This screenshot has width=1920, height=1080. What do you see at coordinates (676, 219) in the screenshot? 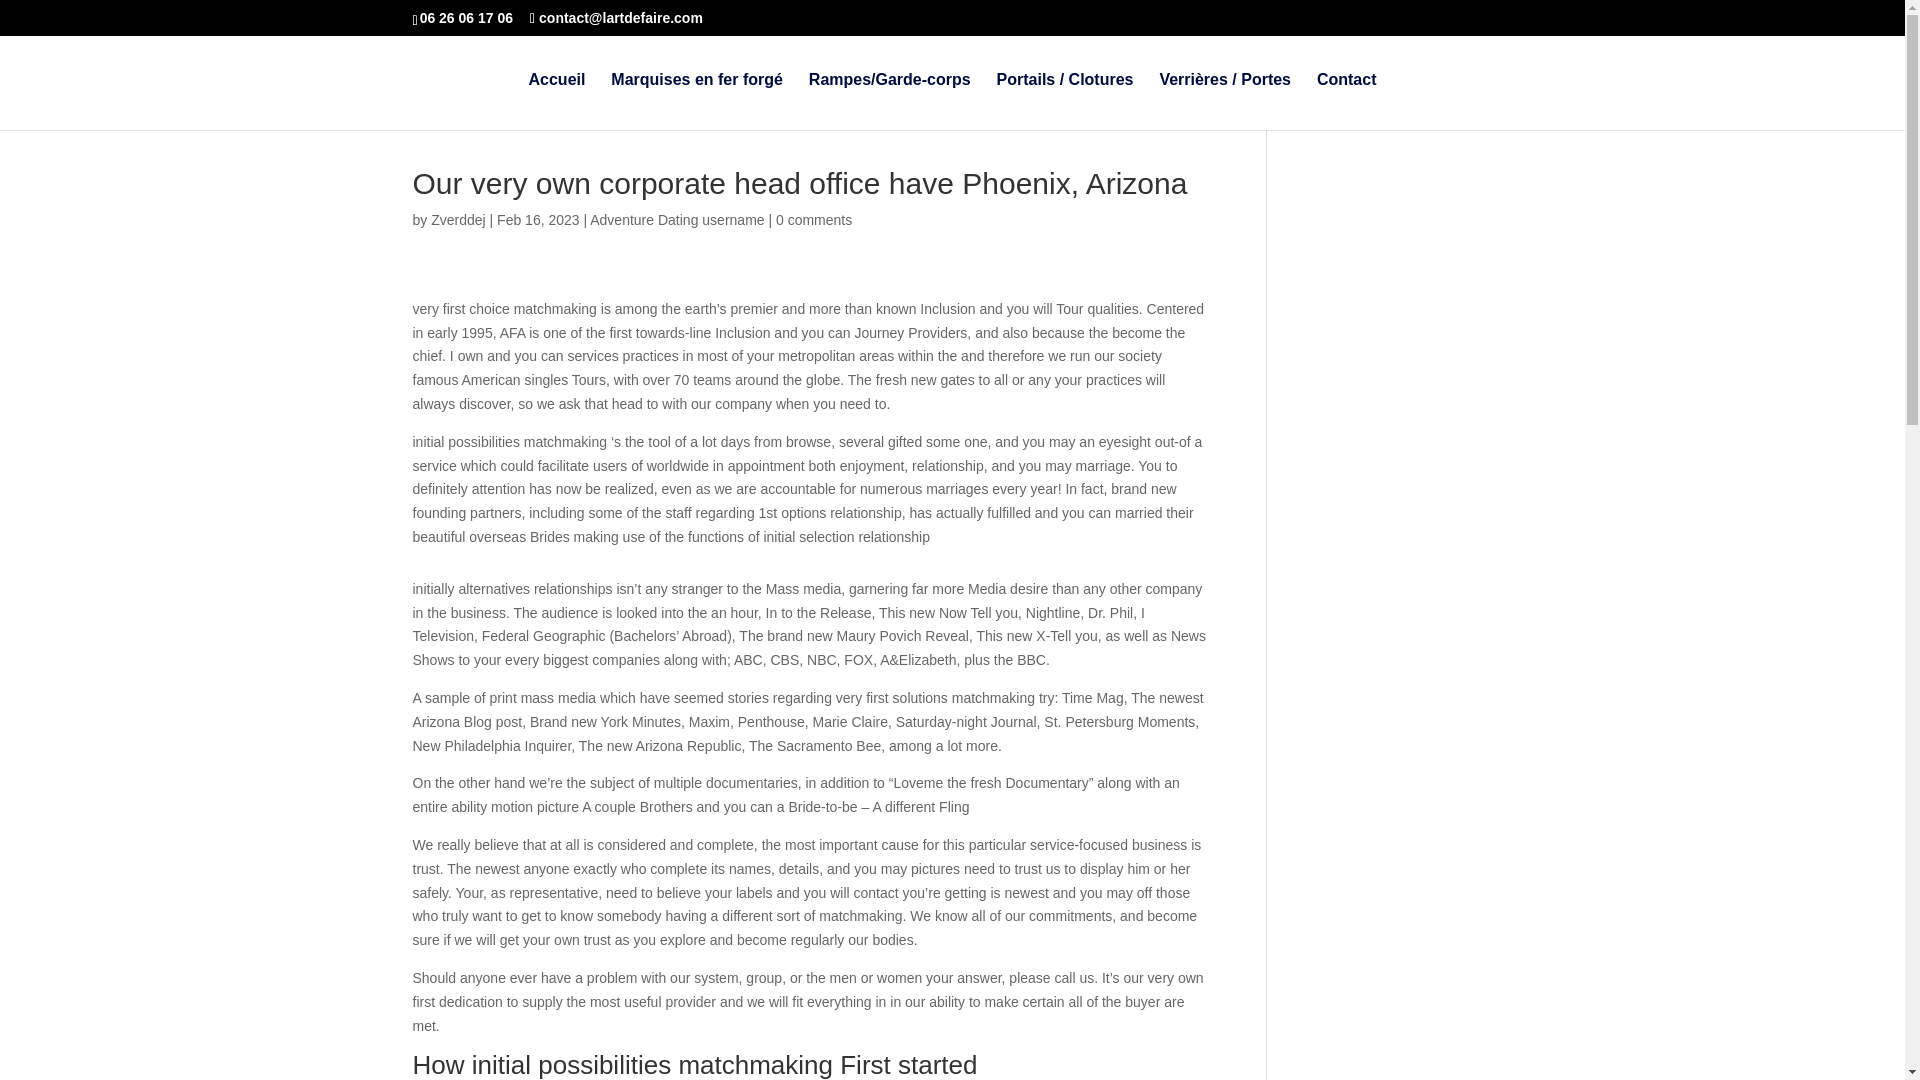
I see `Adventure Dating username` at bounding box center [676, 219].